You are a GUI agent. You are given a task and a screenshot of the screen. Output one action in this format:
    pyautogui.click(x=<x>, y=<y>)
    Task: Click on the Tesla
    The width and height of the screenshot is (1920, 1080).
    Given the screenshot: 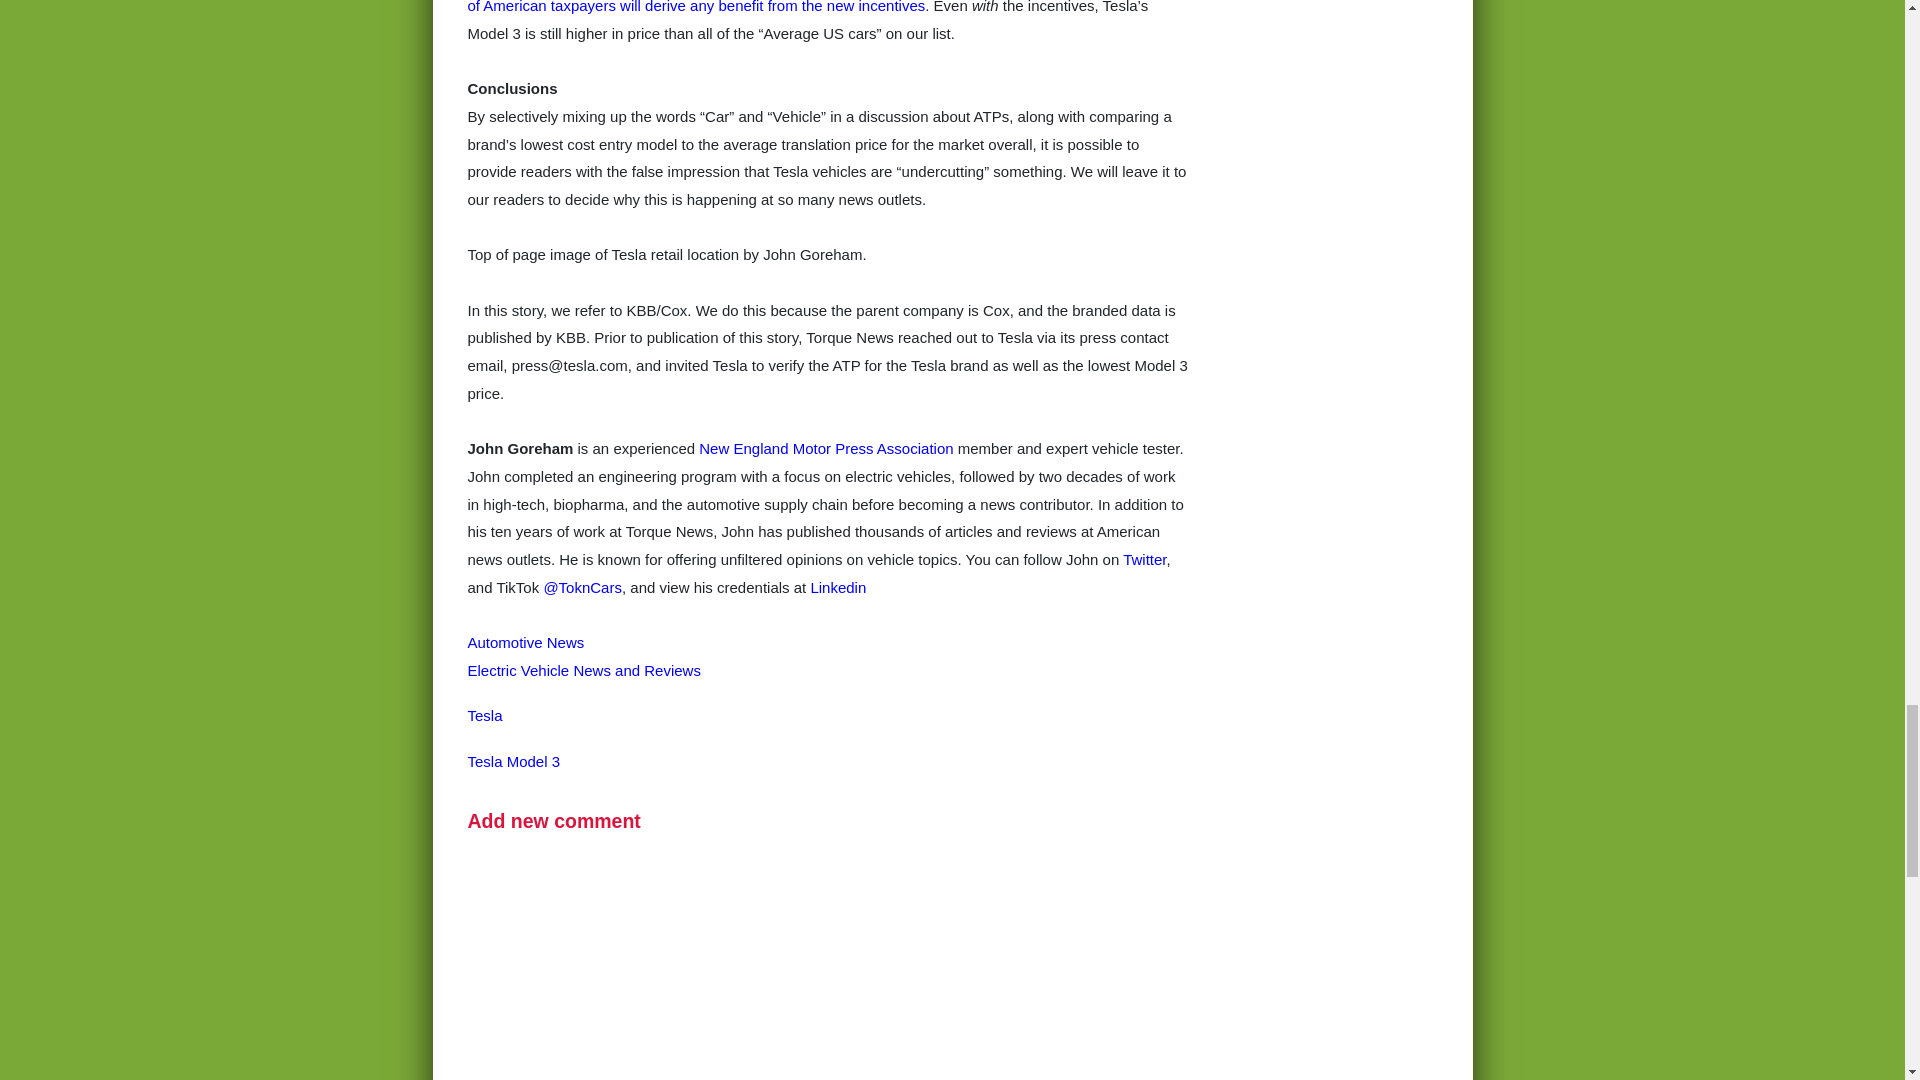 What is the action you would take?
    pyautogui.click(x=486, y=715)
    